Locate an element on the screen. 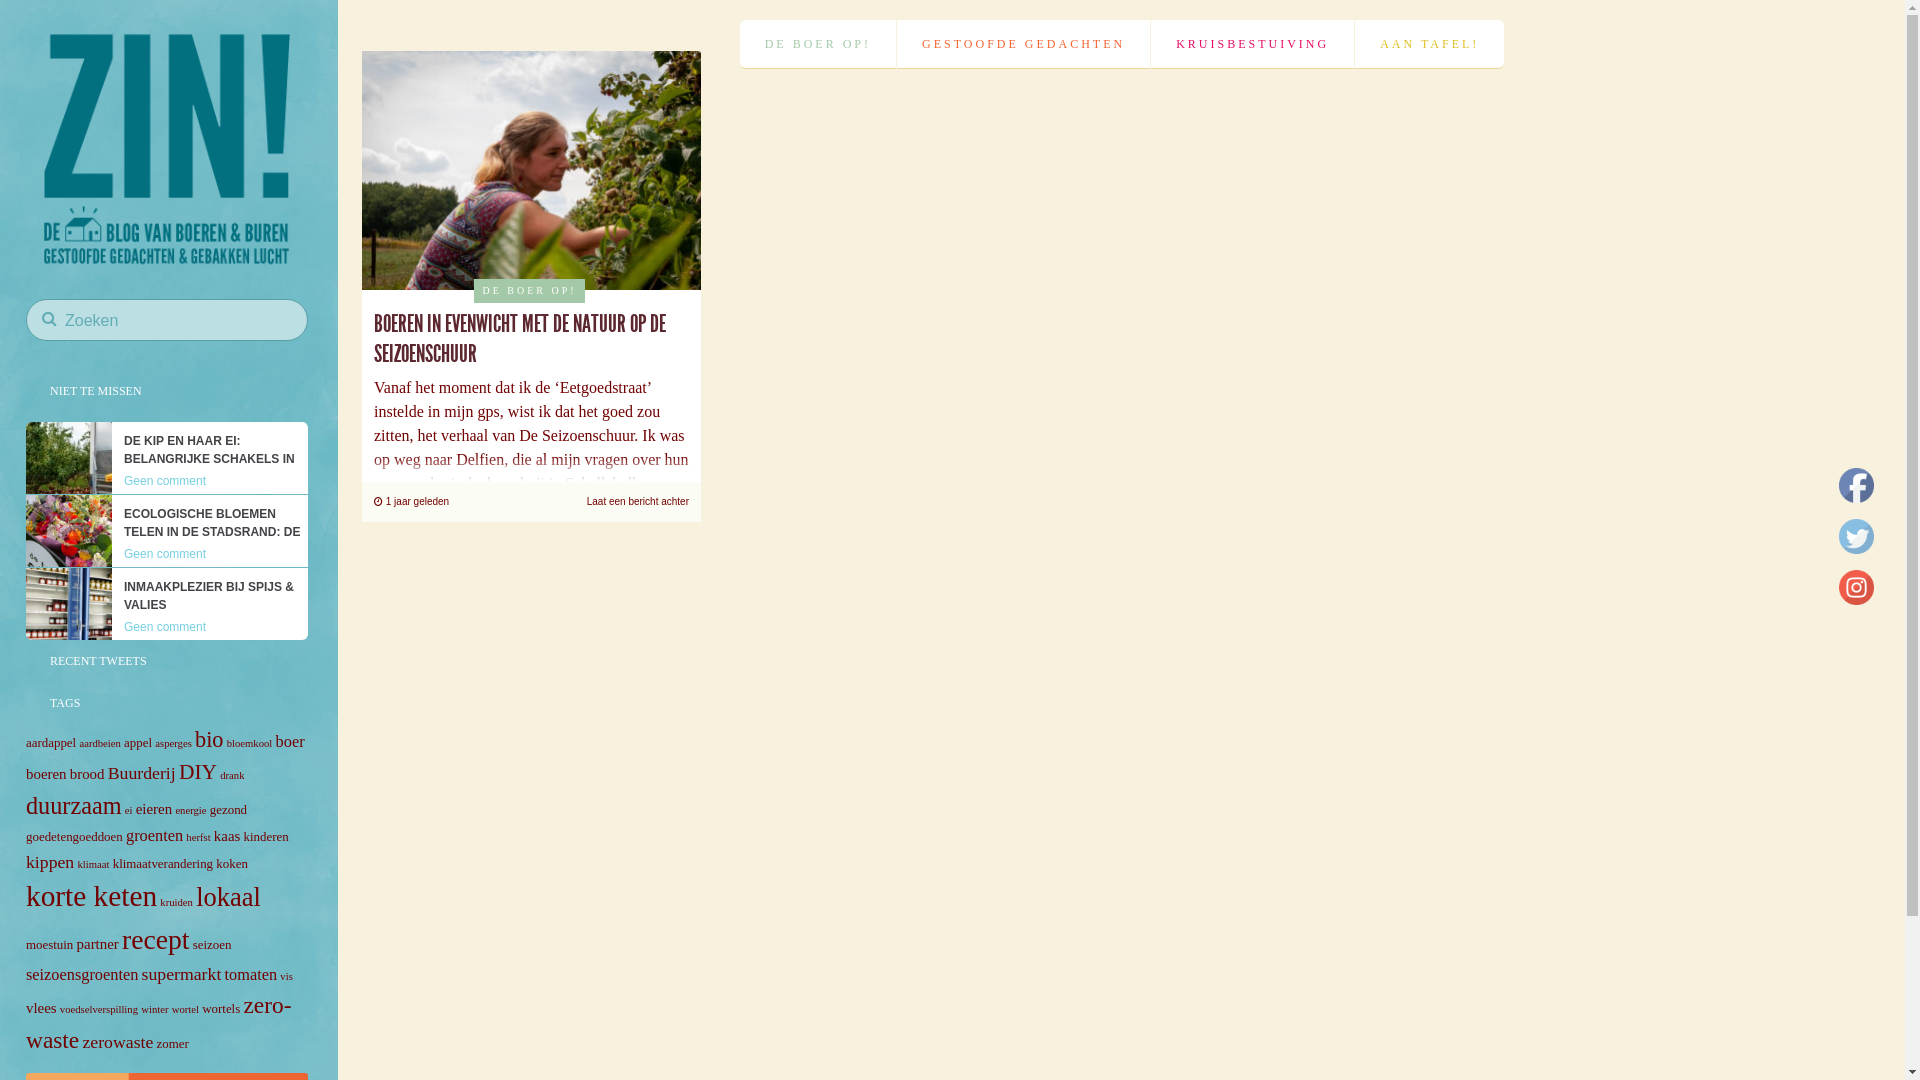 This screenshot has width=1920, height=1080. boer is located at coordinates (290, 742).